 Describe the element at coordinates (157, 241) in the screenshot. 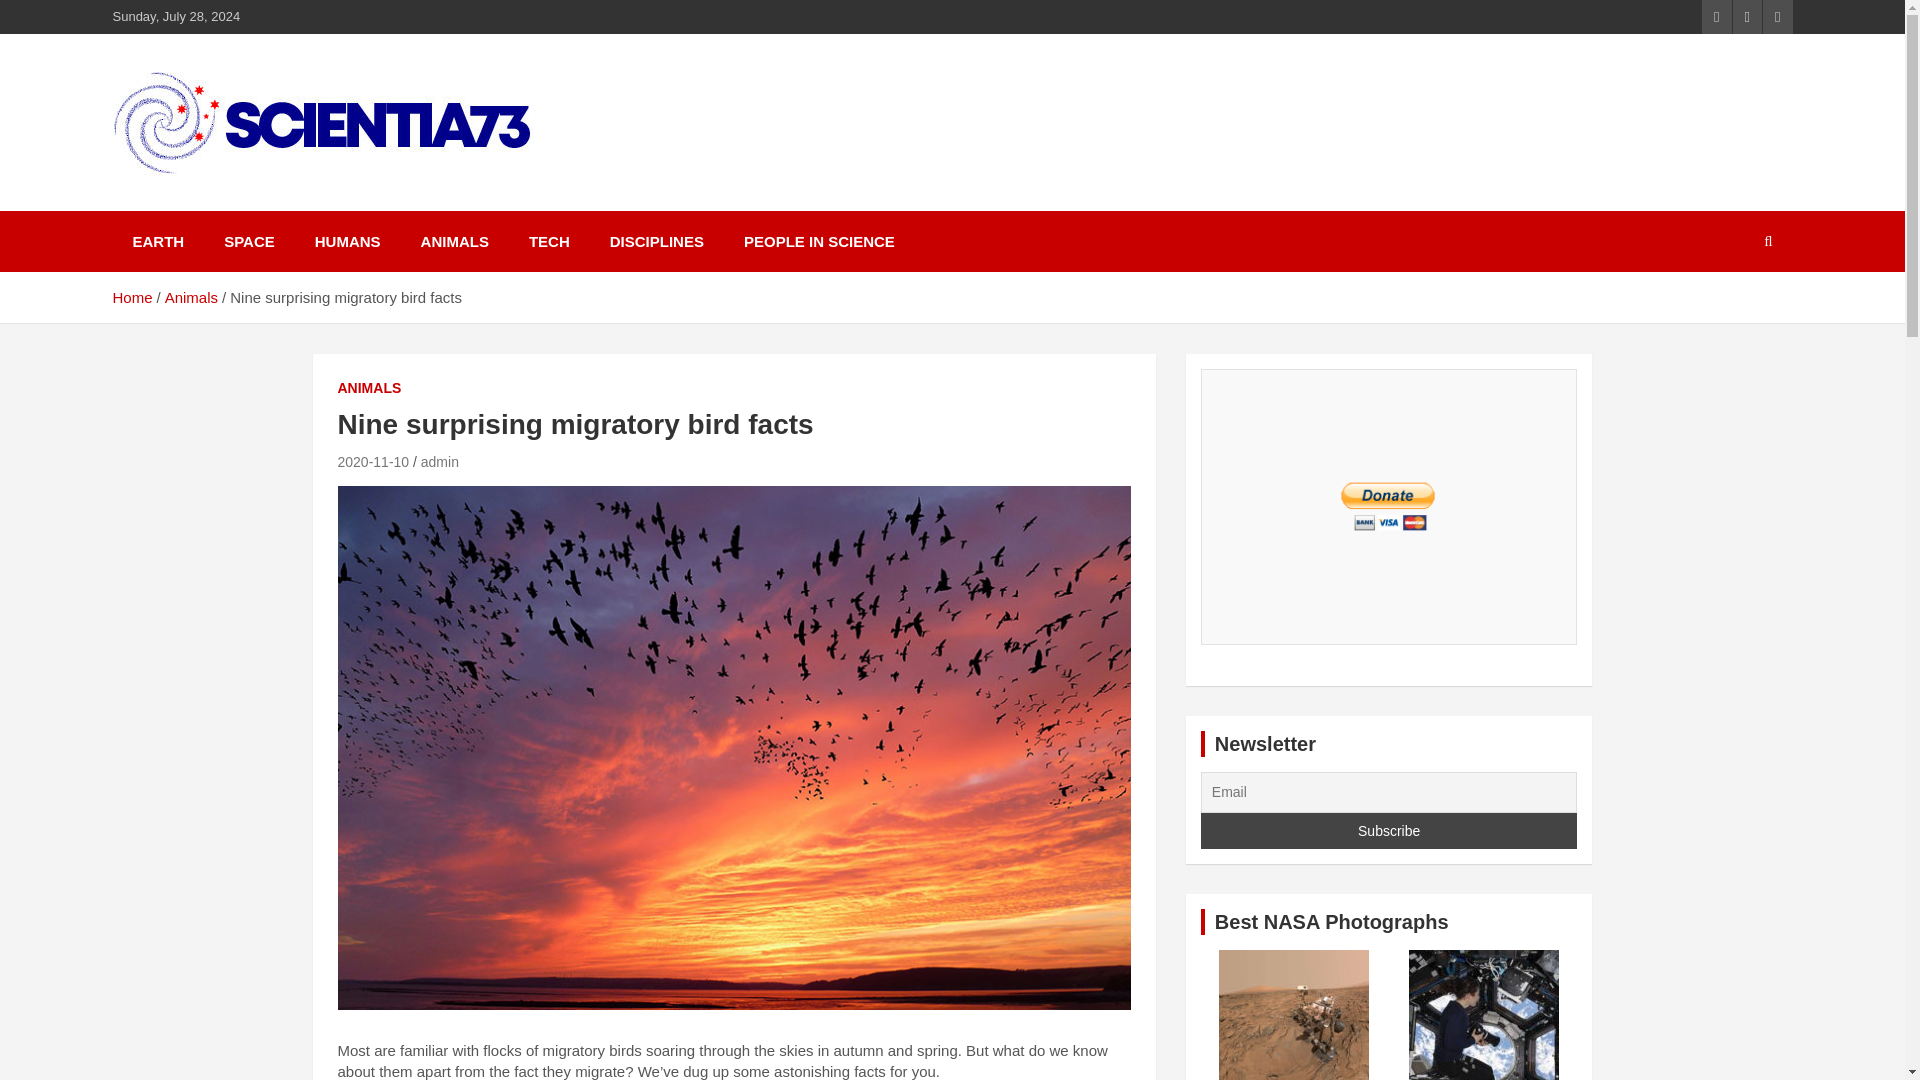

I see `EARTH` at that location.